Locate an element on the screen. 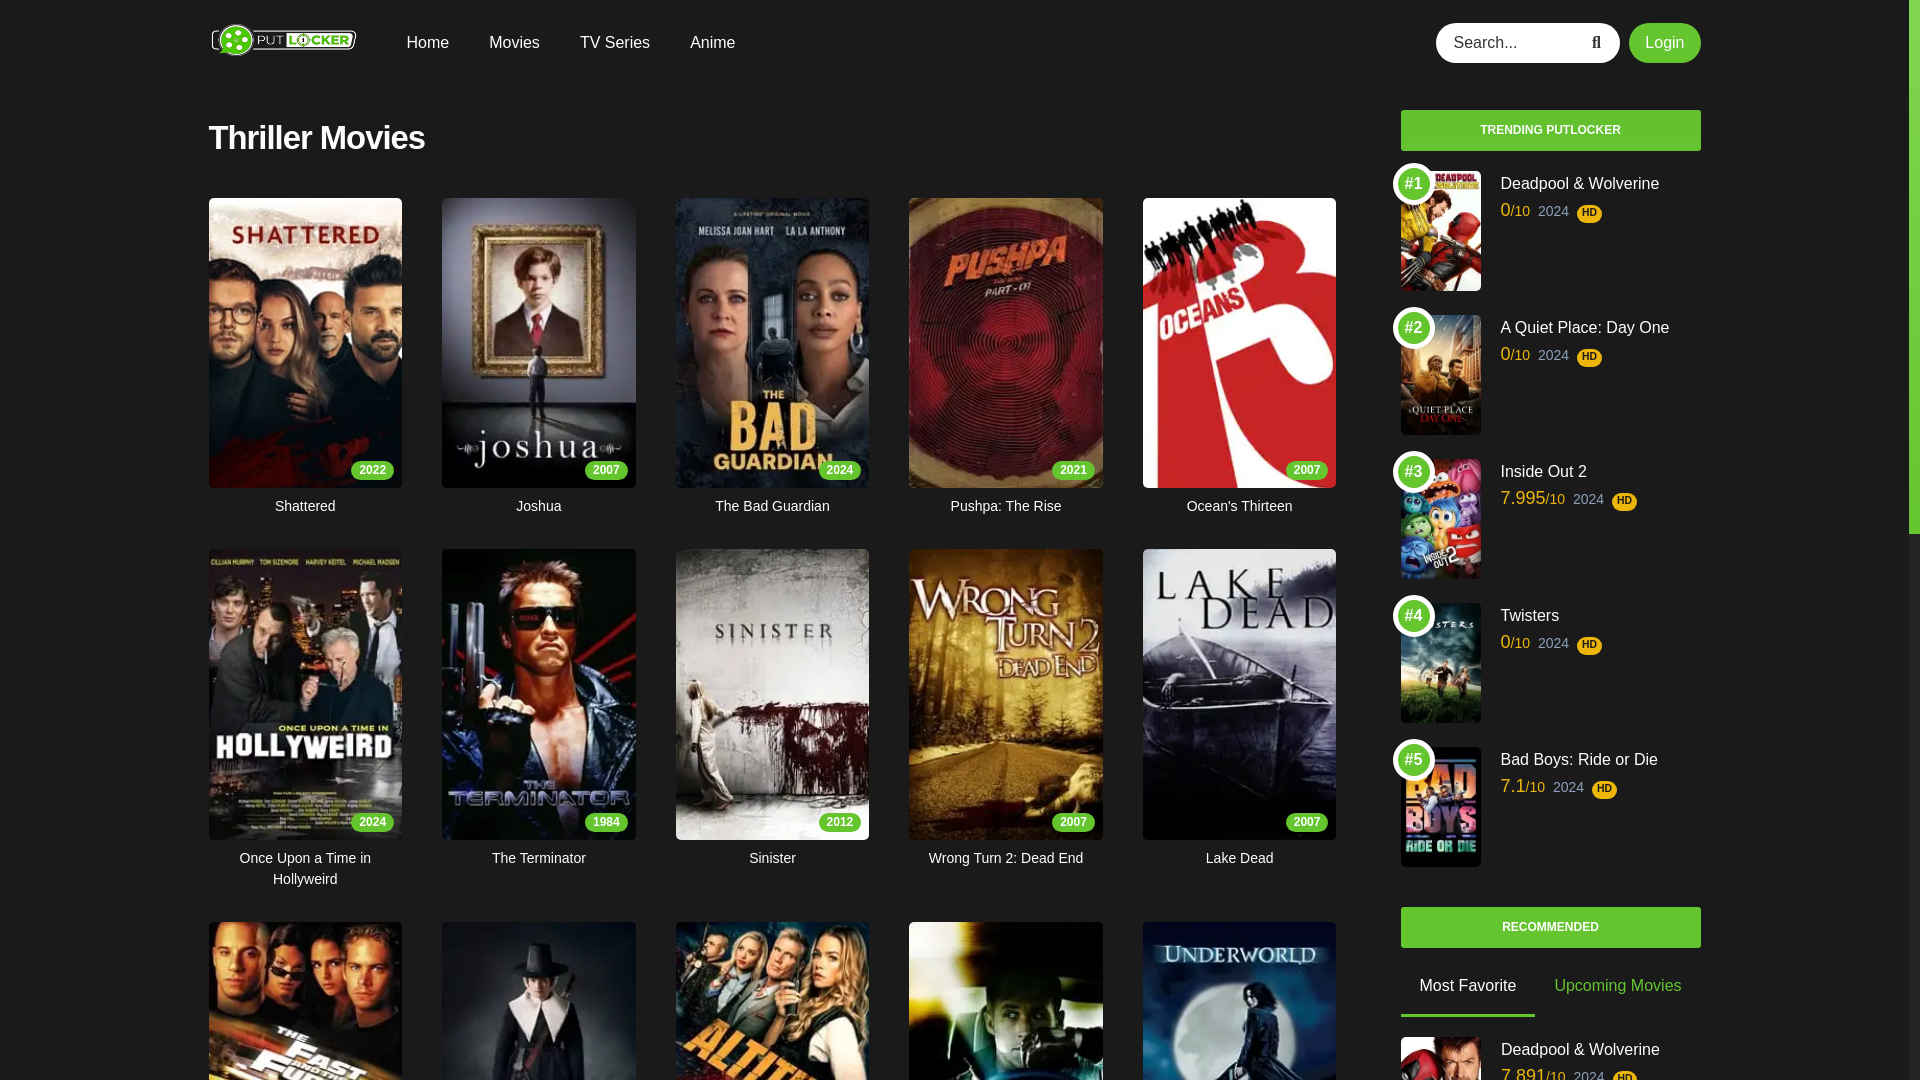 The height and width of the screenshot is (1080, 1920). Movies is located at coordinates (712, 42).